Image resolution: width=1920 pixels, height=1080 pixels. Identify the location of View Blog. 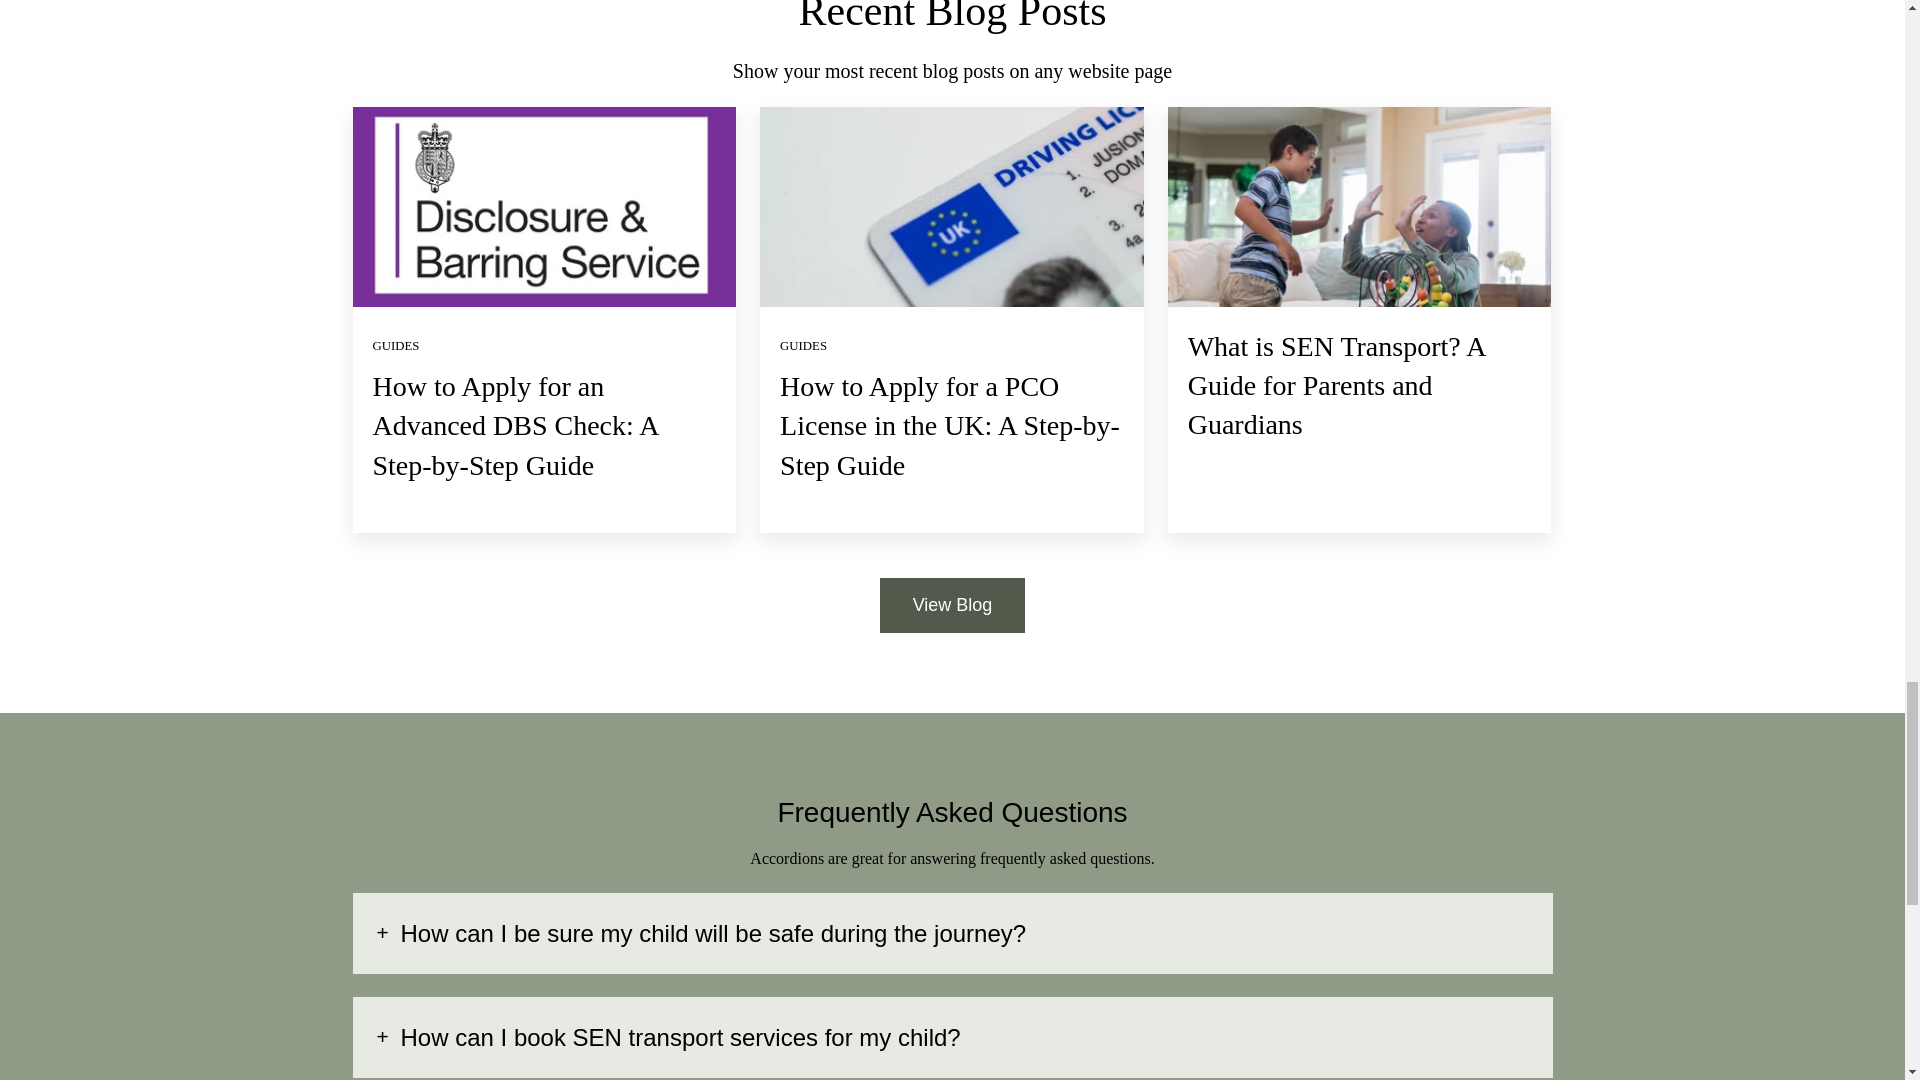
(952, 604).